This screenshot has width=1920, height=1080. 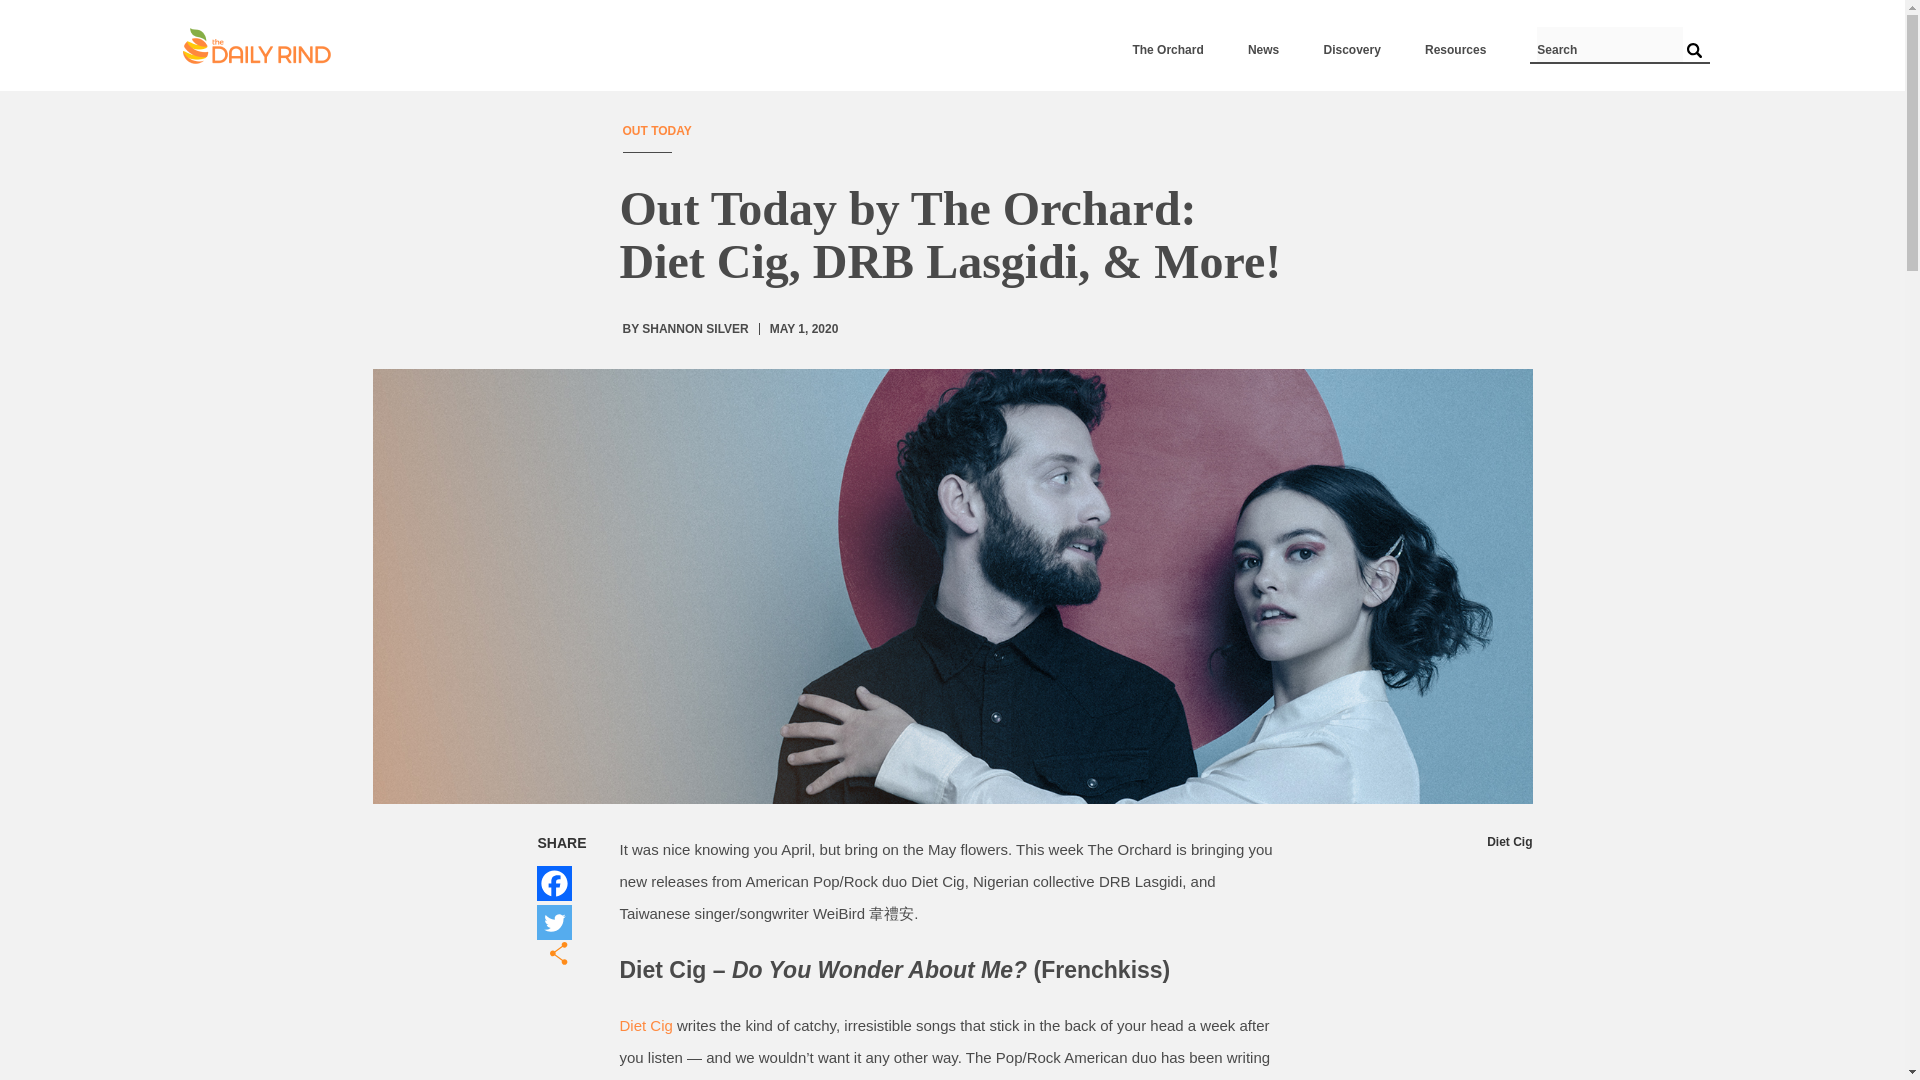 What do you see at coordinates (646, 1025) in the screenshot?
I see `Diet Cig` at bounding box center [646, 1025].